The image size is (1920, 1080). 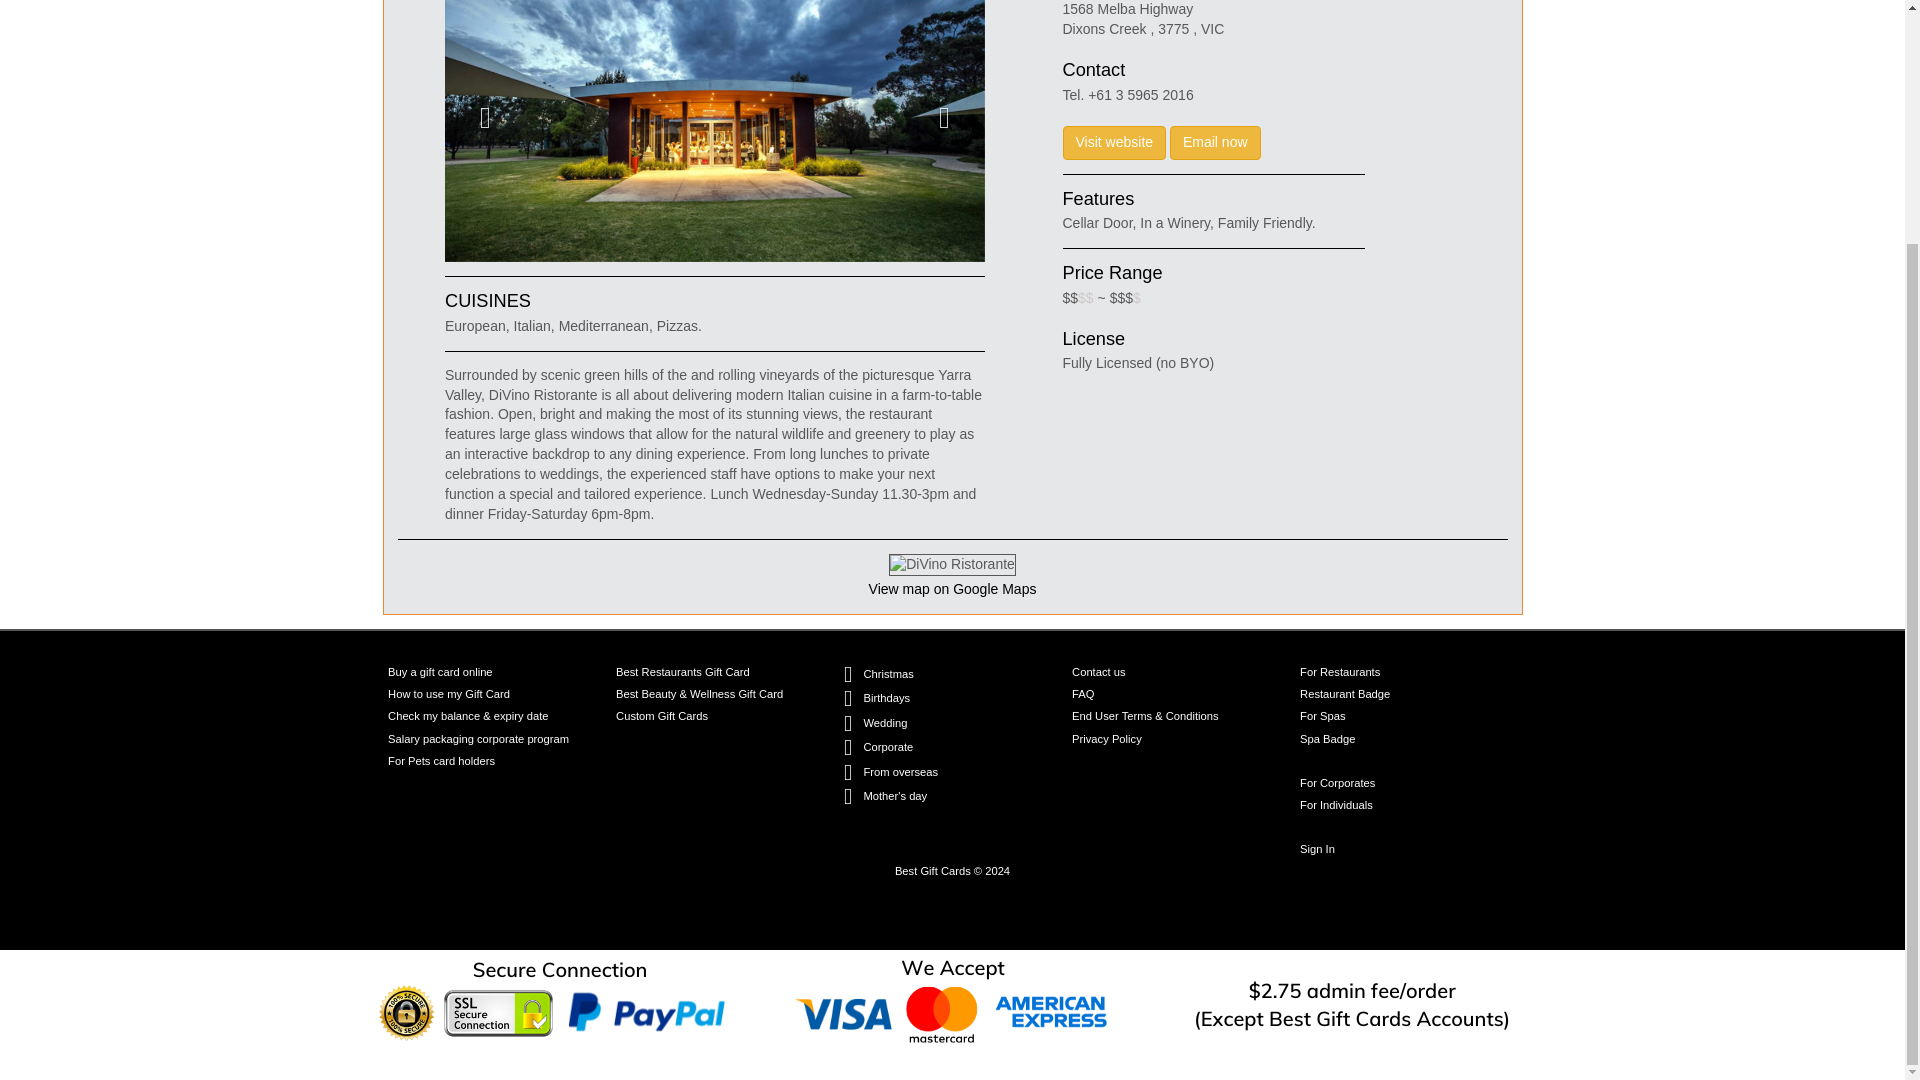 I want to click on How to use my Gift Card, so click(x=448, y=694).